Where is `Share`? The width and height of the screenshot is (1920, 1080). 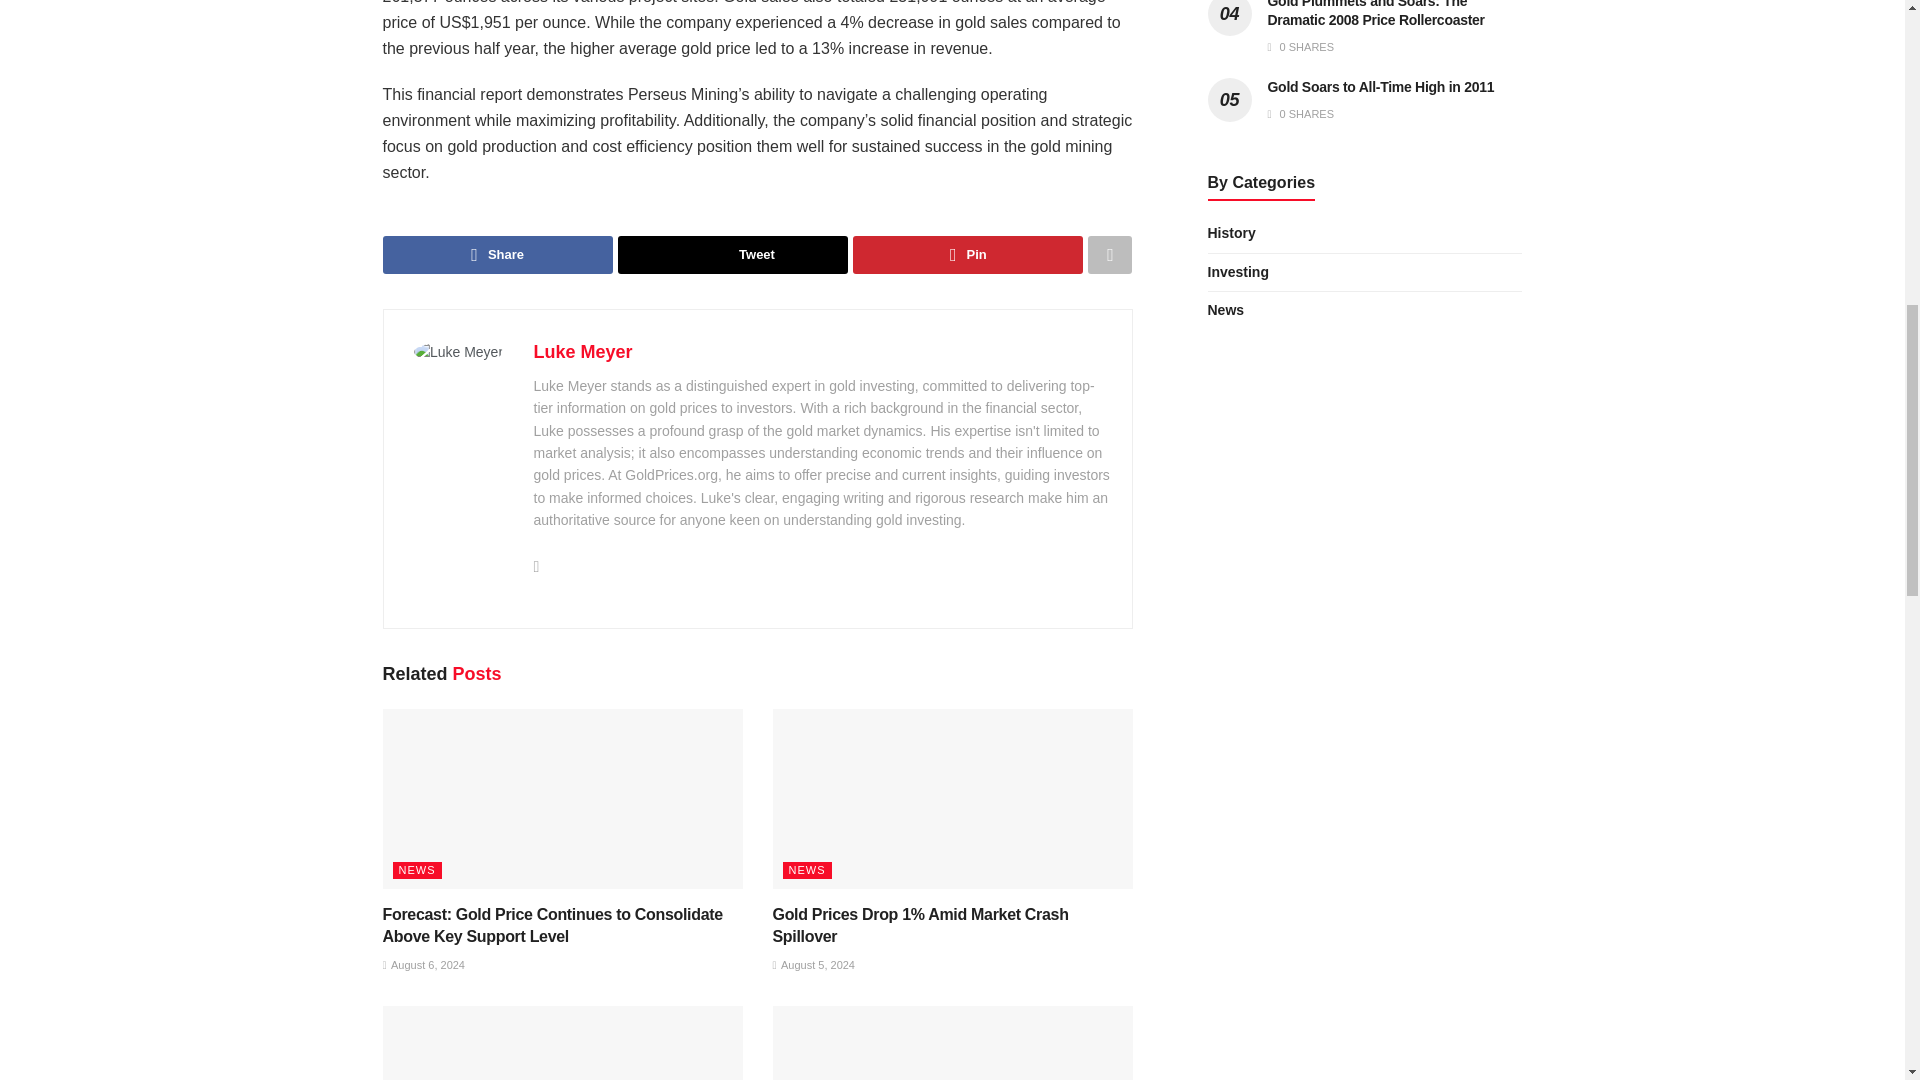
Share is located at coordinates (497, 255).